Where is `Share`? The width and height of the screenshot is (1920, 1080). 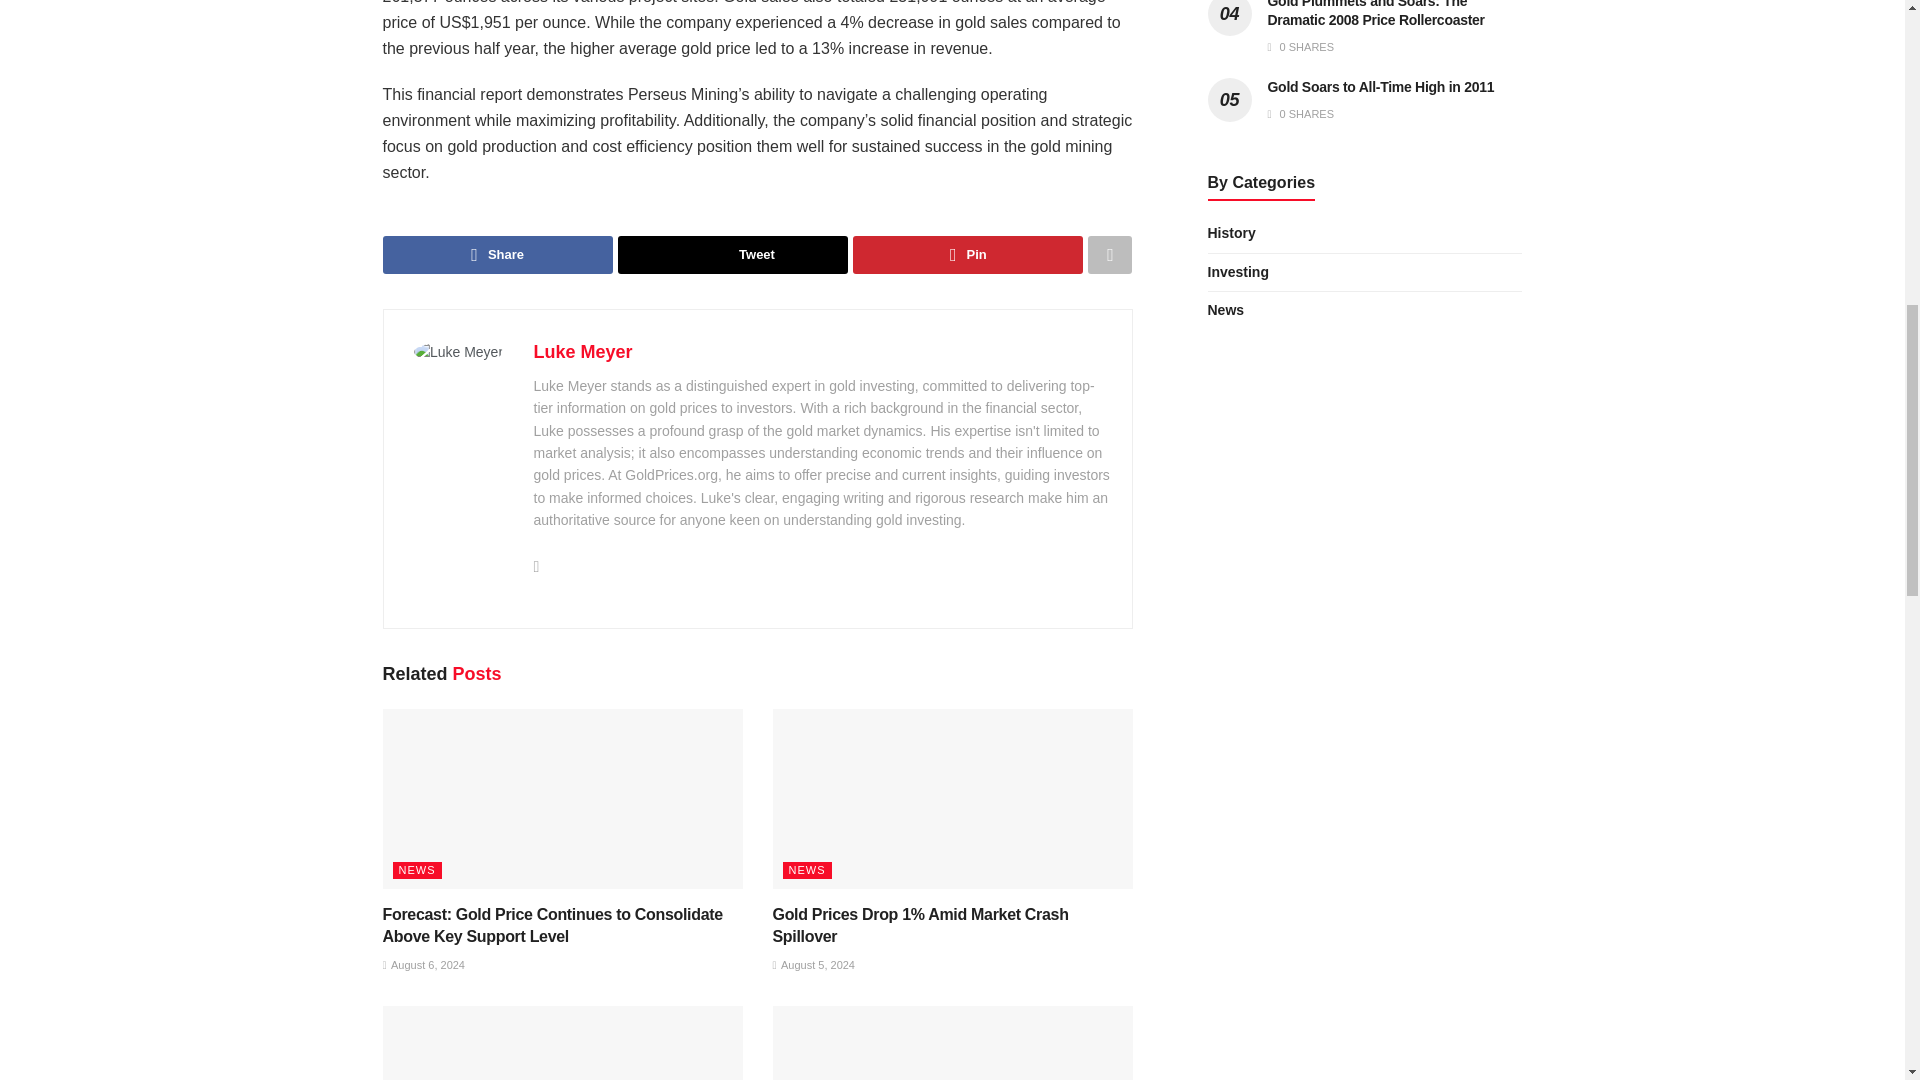
Share is located at coordinates (497, 255).